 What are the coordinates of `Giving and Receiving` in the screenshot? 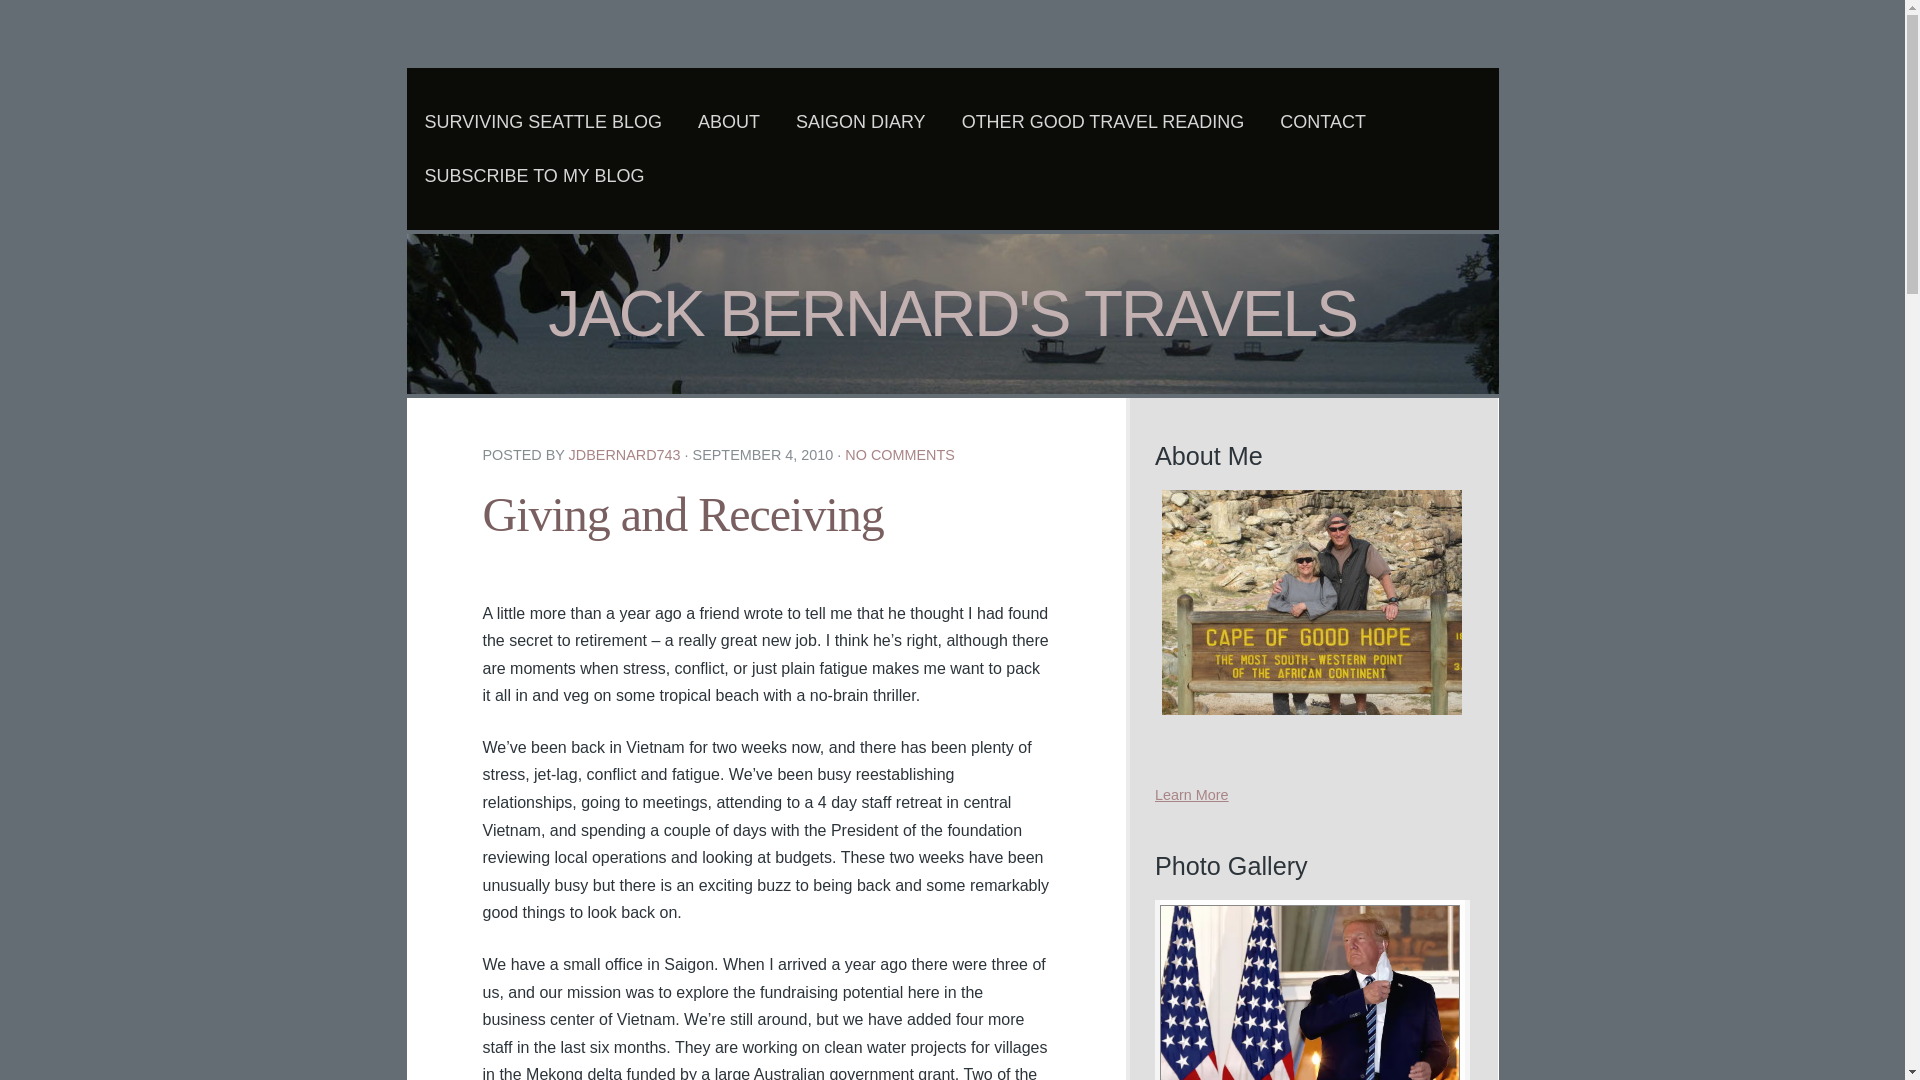 It's located at (682, 514).